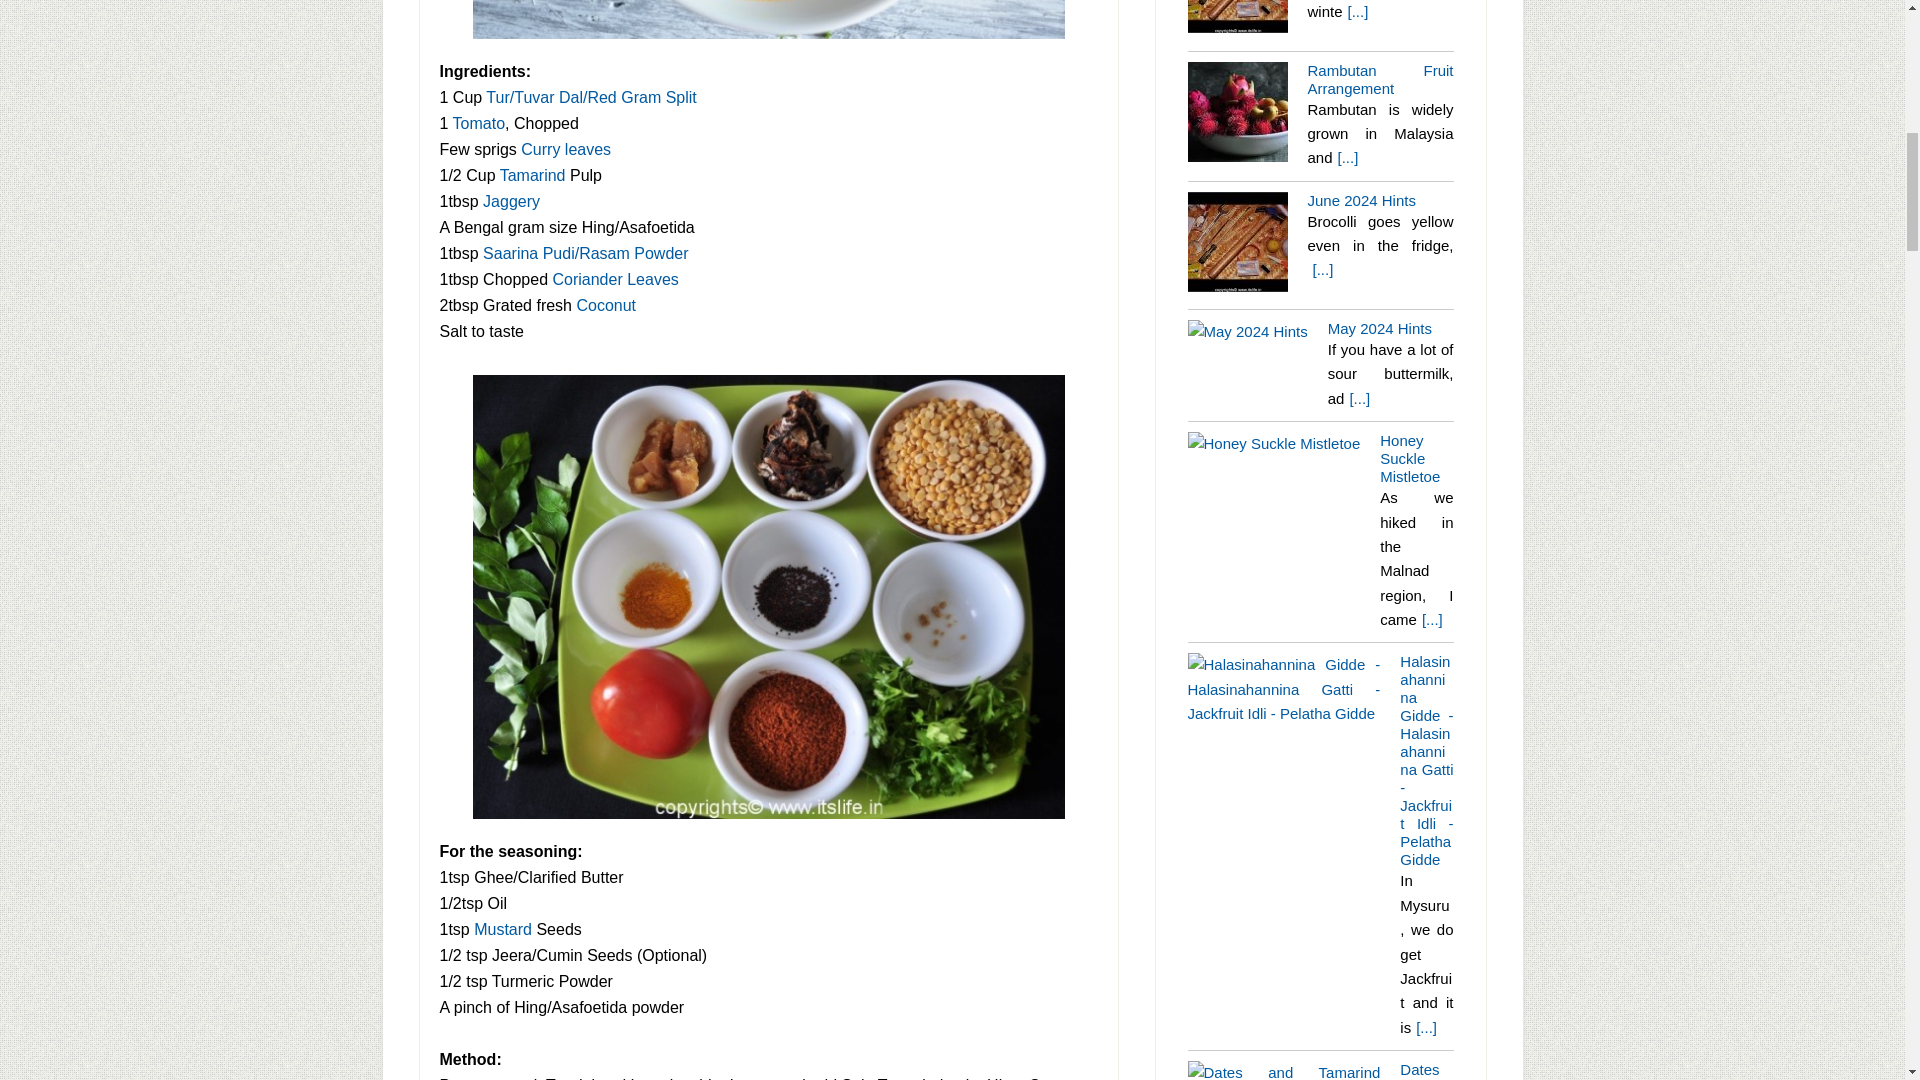  I want to click on Jaggery, so click(511, 200).